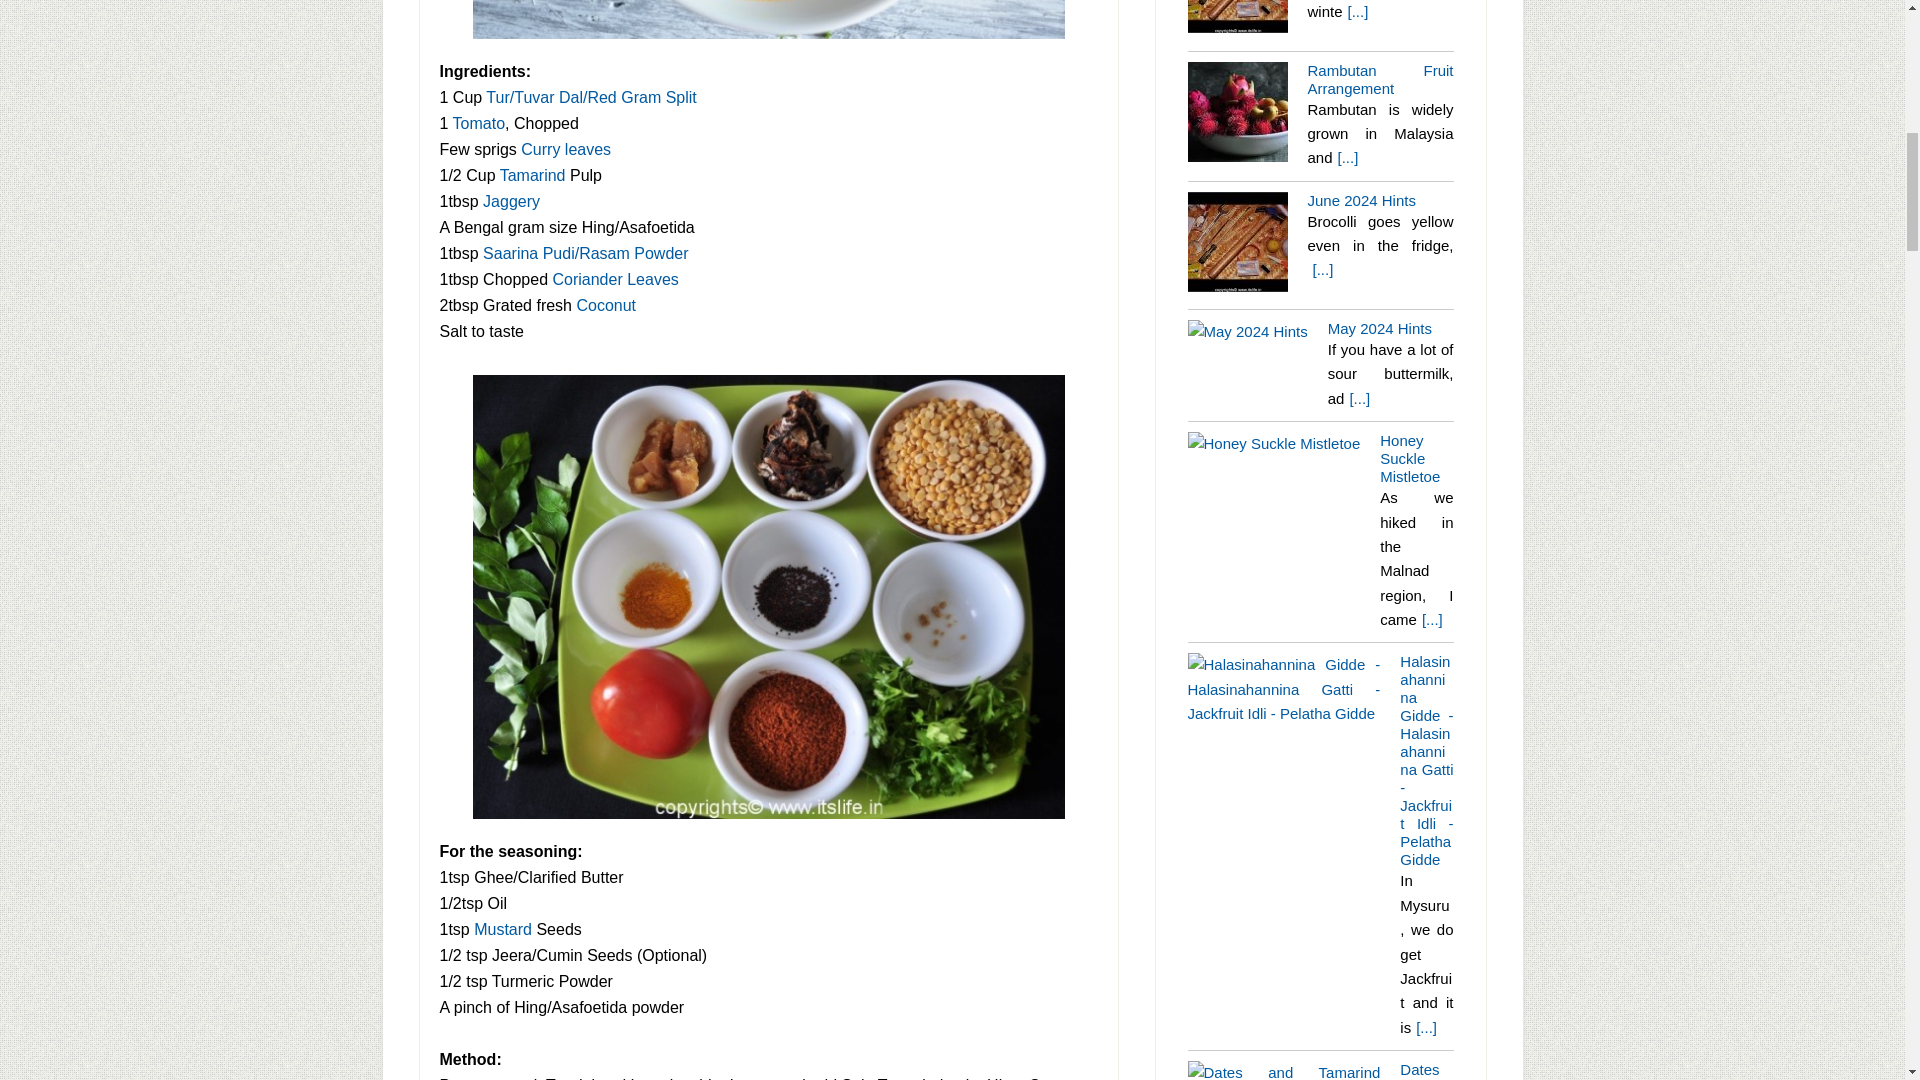  I want to click on Jaggery, so click(511, 200).